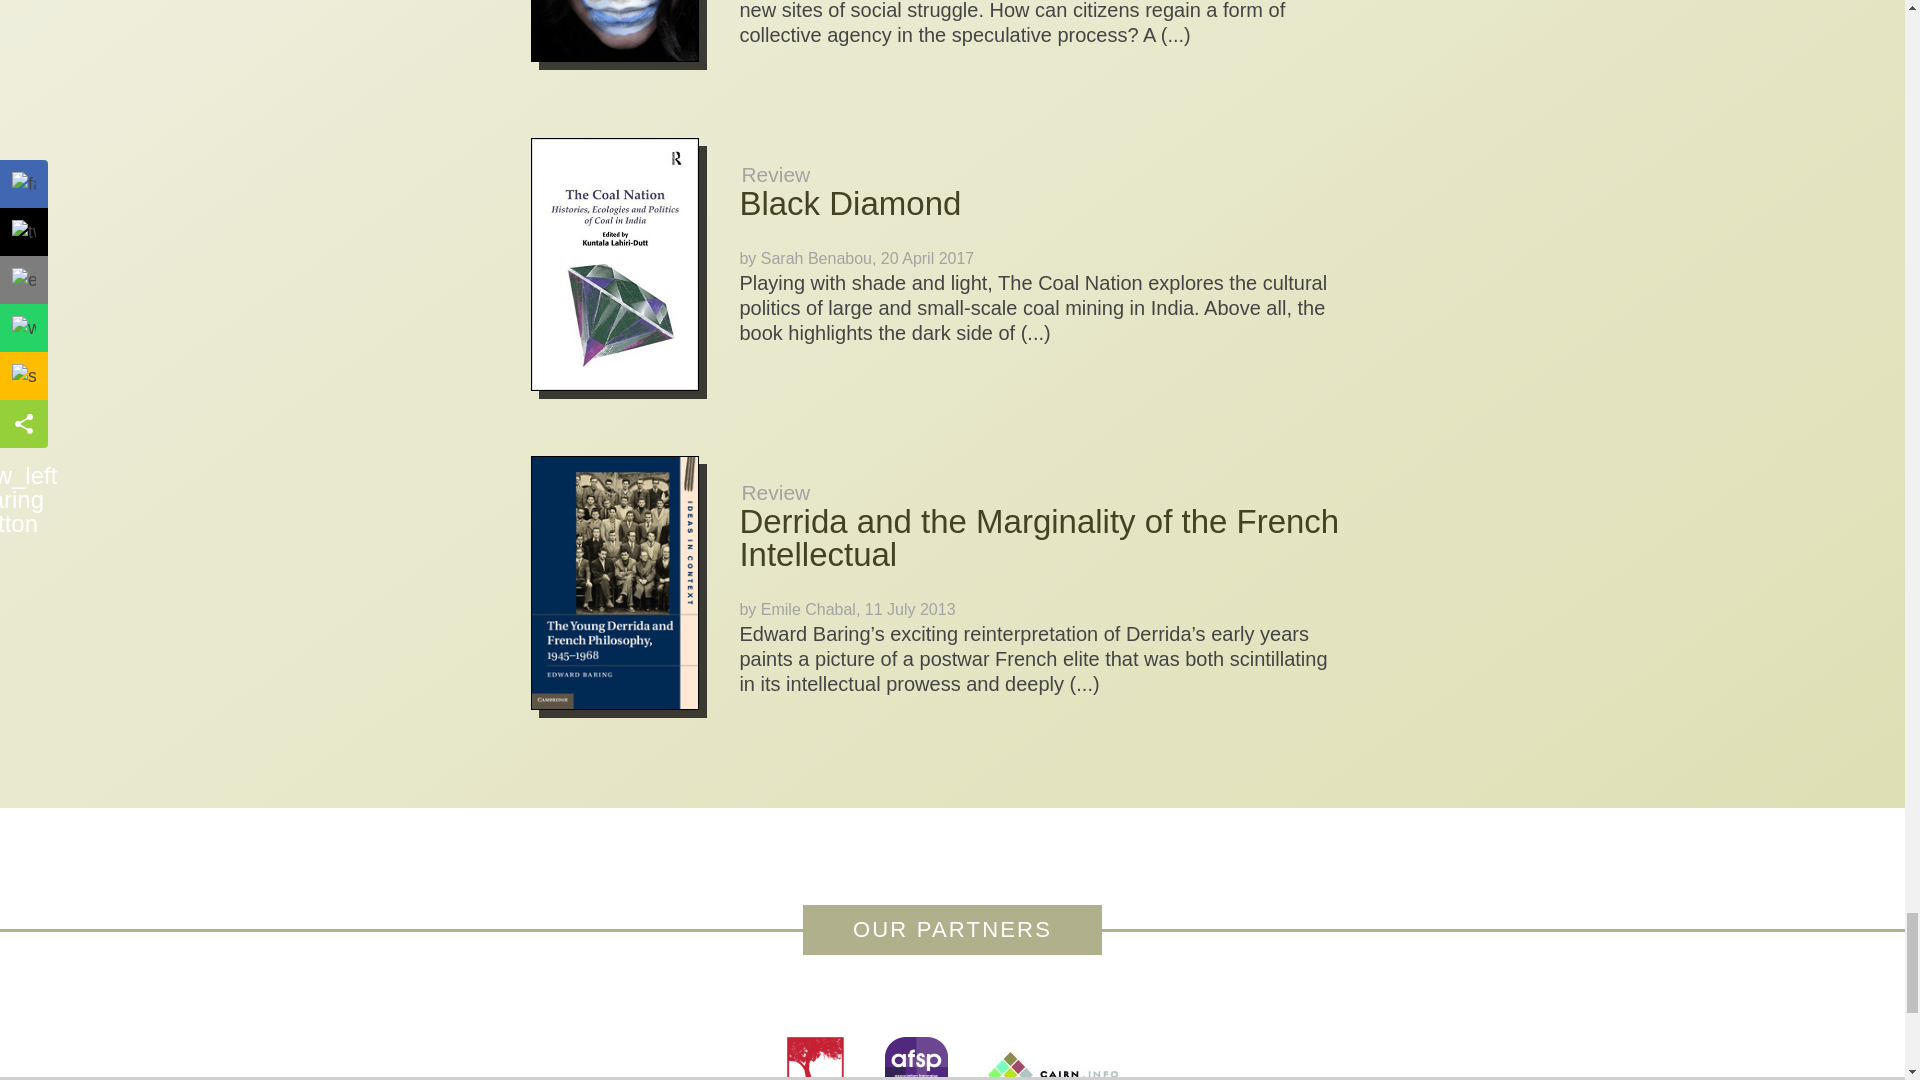  I want to click on afsp, so click(914, 1058).